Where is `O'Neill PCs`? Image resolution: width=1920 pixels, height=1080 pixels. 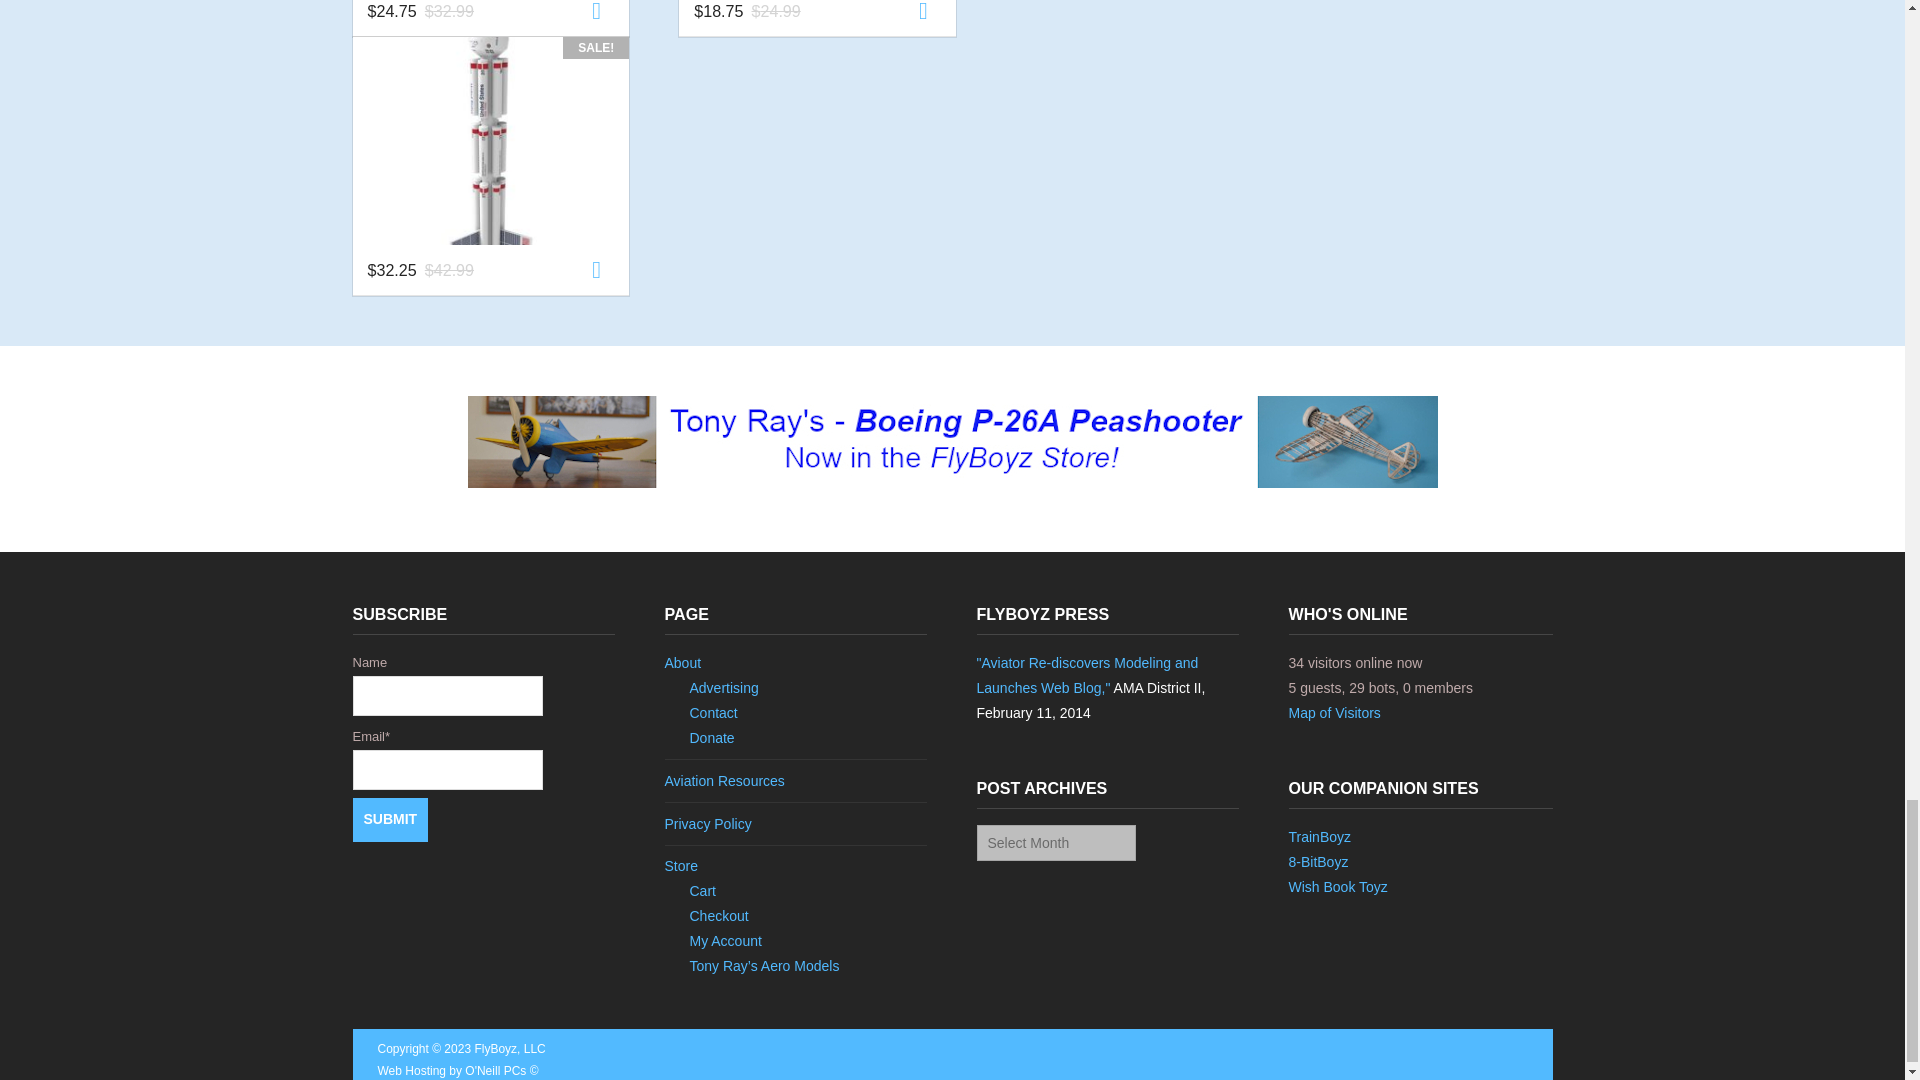
O'Neill PCs is located at coordinates (500, 1070).